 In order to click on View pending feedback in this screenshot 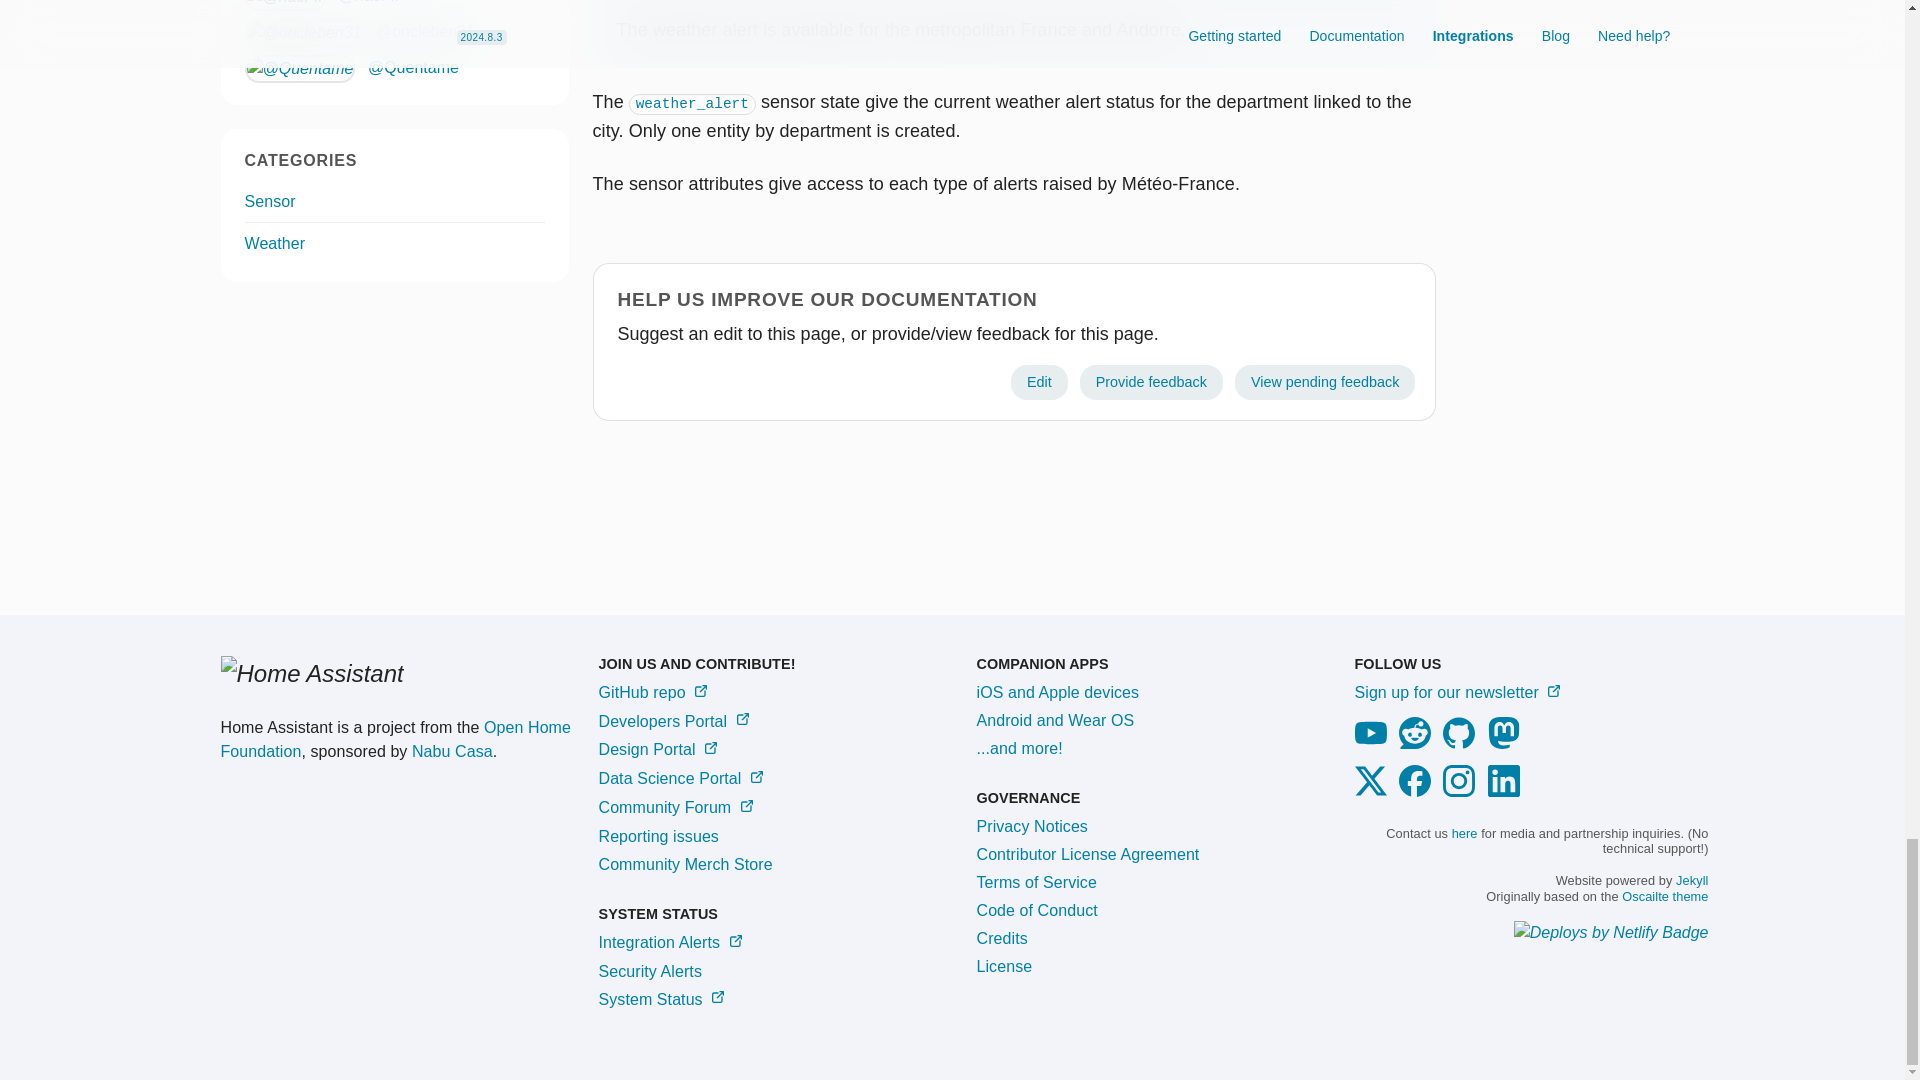, I will do `click(1325, 382)`.